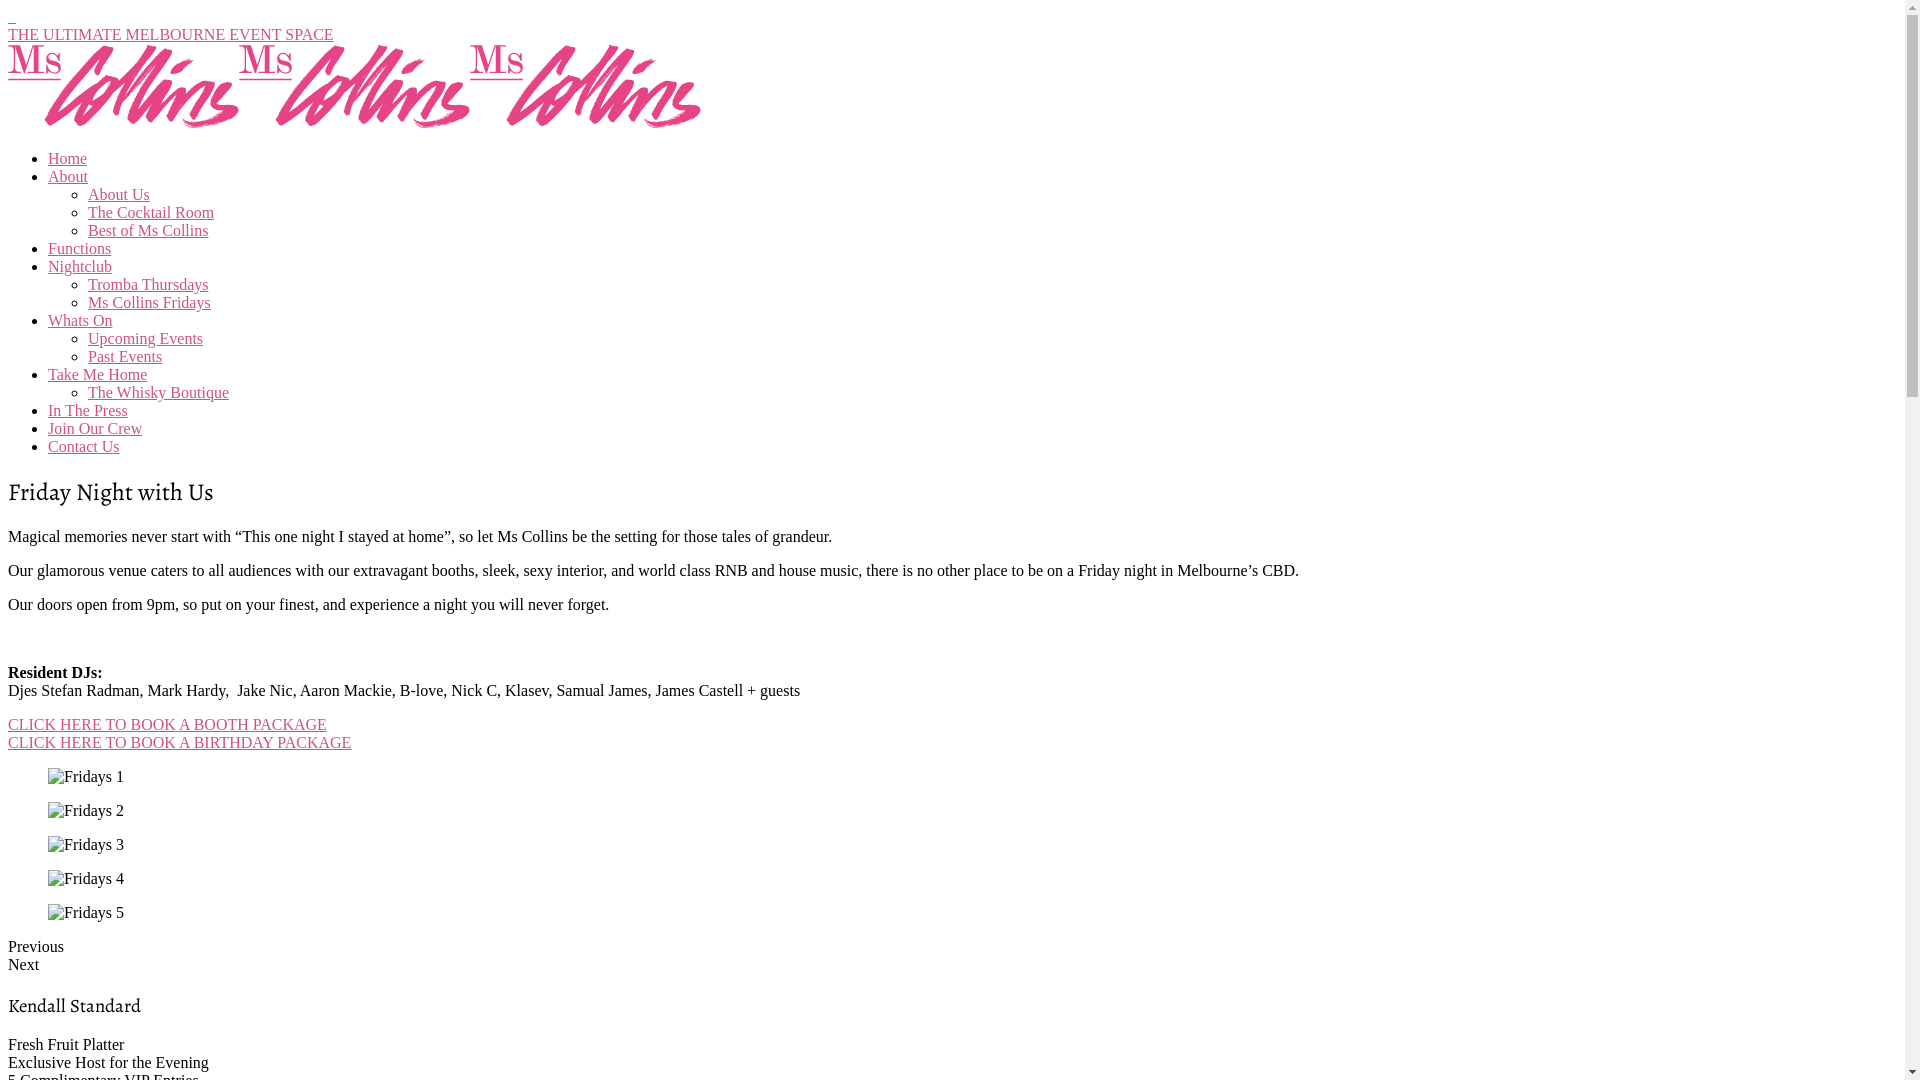  I want to click on Past Events, so click(125, 356).